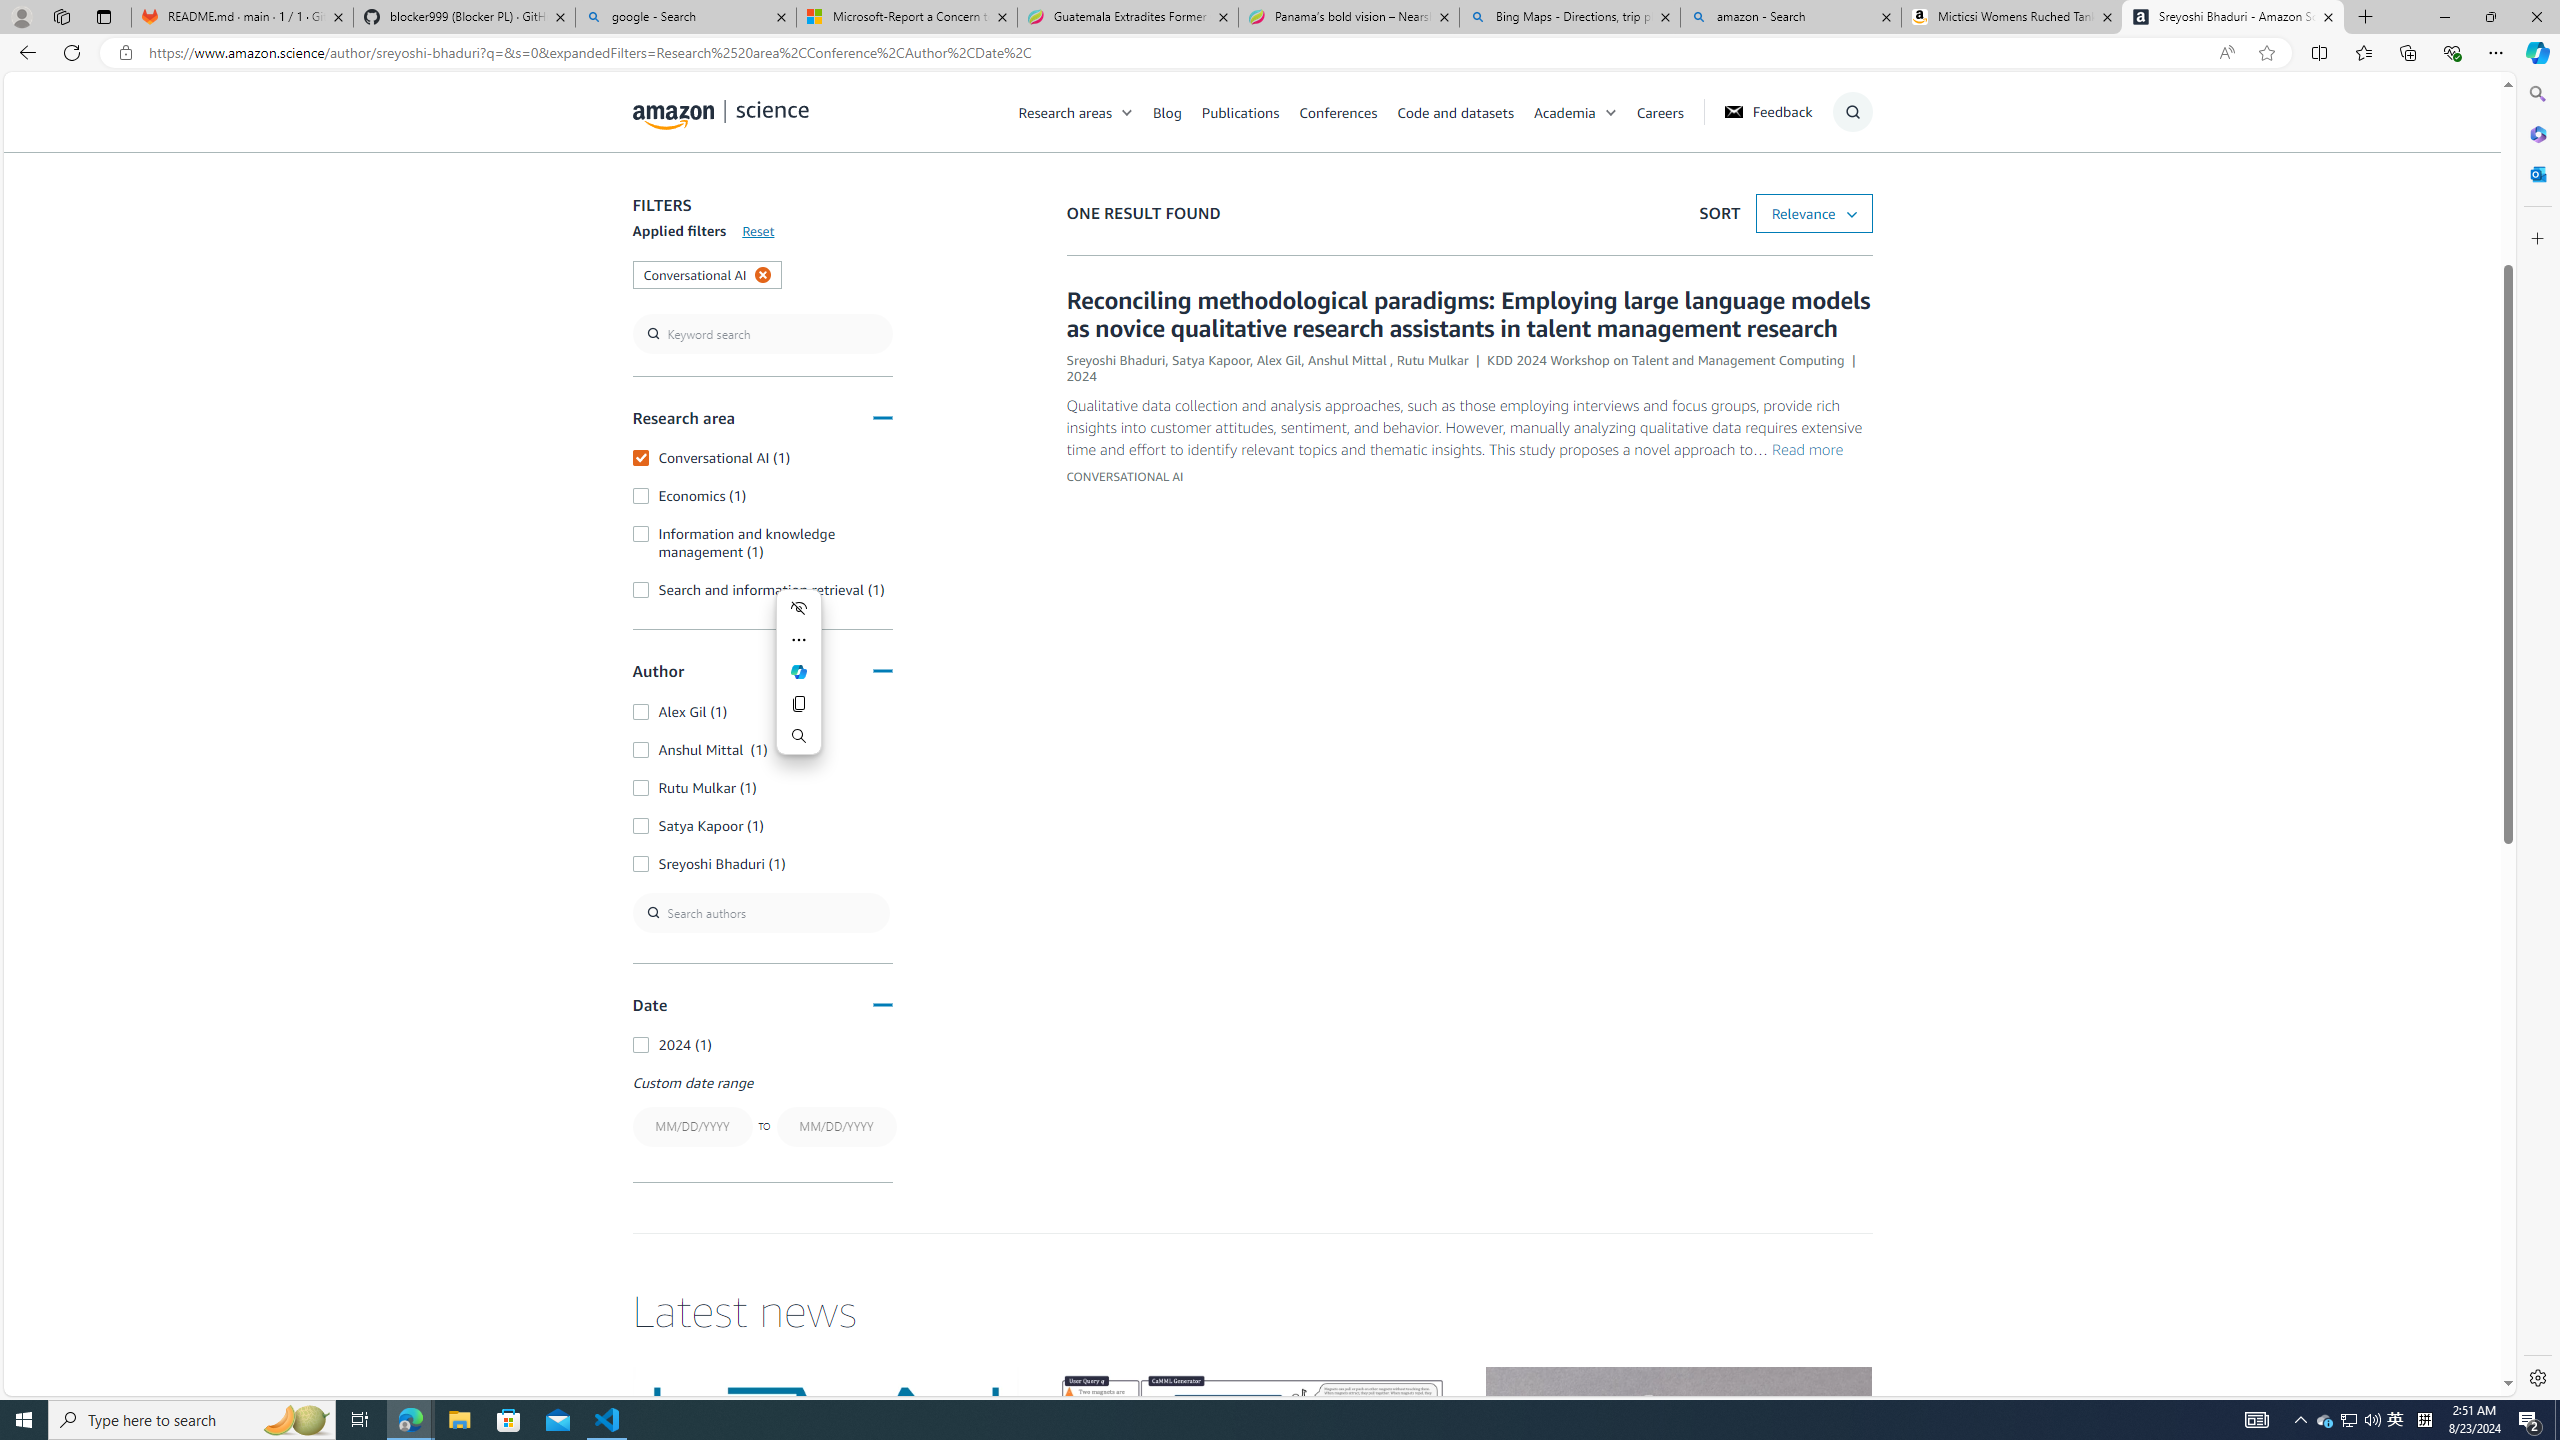 The image size is (2560, 1440). I want to click on Customize, so click(2536, 238).